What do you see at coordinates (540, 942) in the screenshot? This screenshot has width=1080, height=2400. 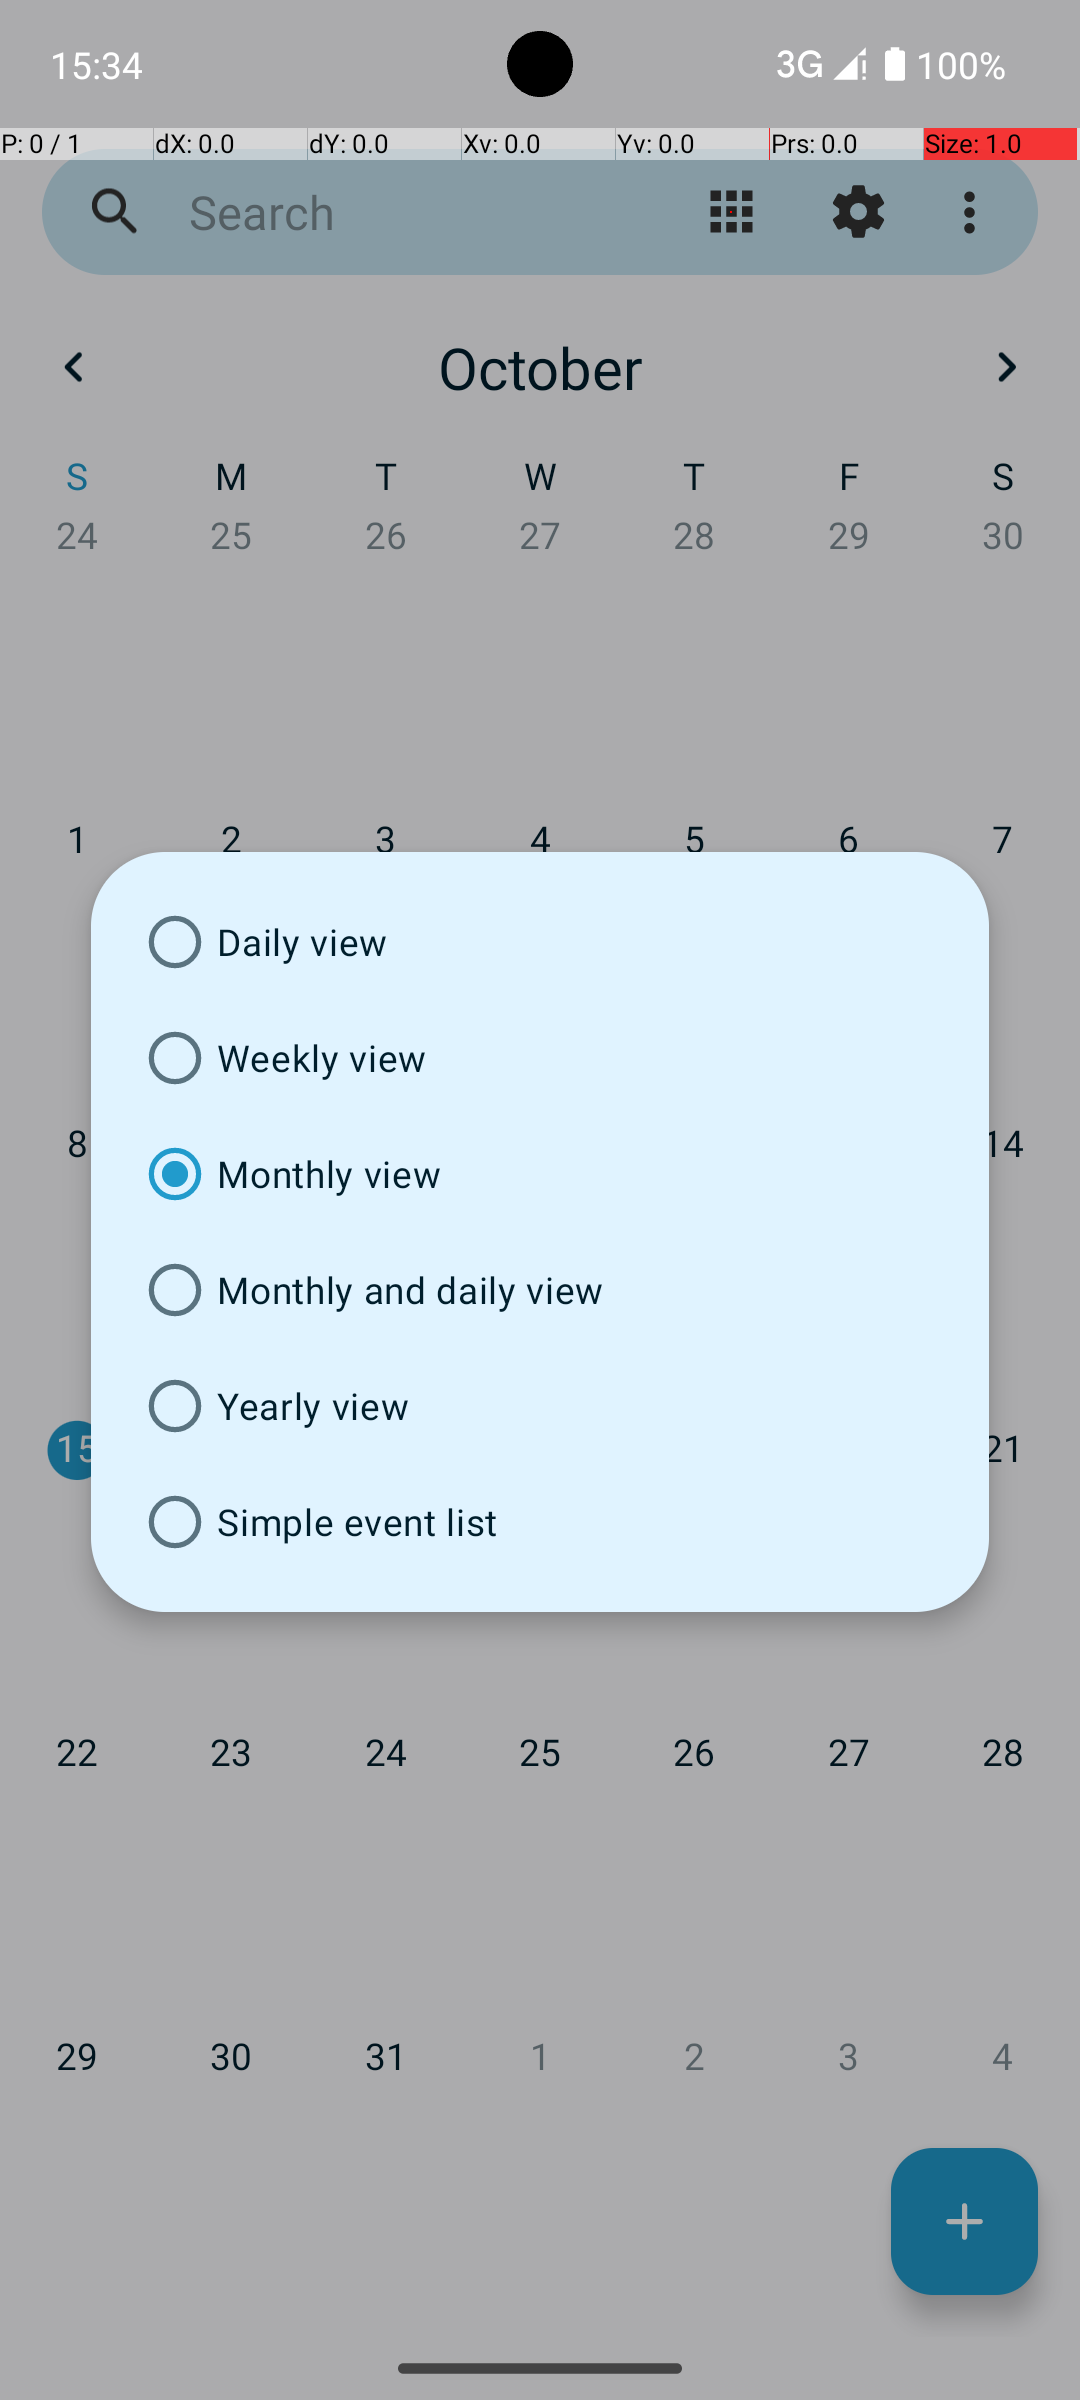 I see `Daily view` at bounding box center [540, 942].